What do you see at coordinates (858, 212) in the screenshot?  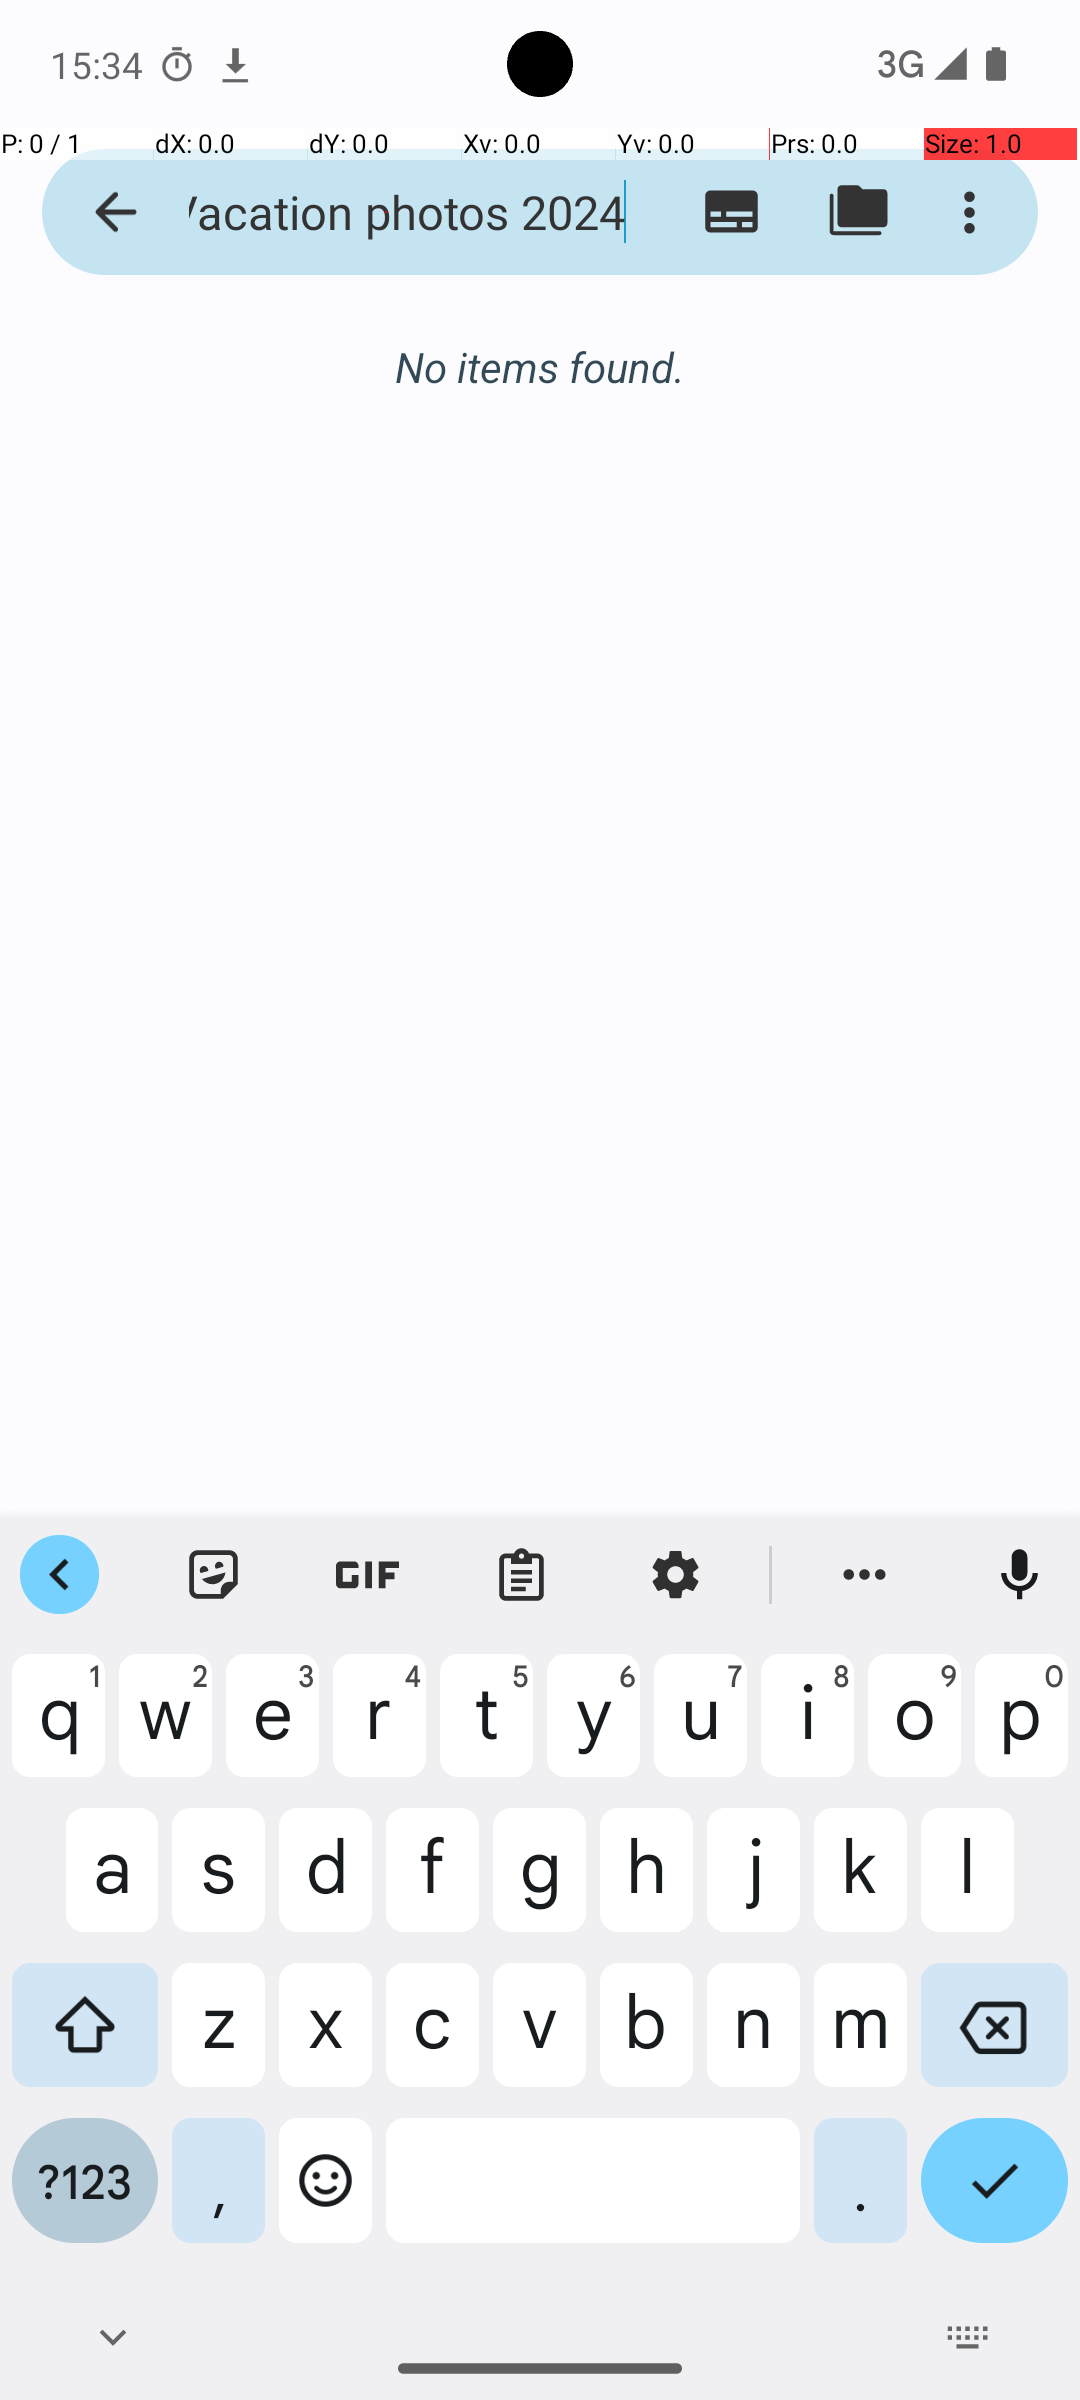 I see `Switch to folder view` at bounding box center [858, 212].